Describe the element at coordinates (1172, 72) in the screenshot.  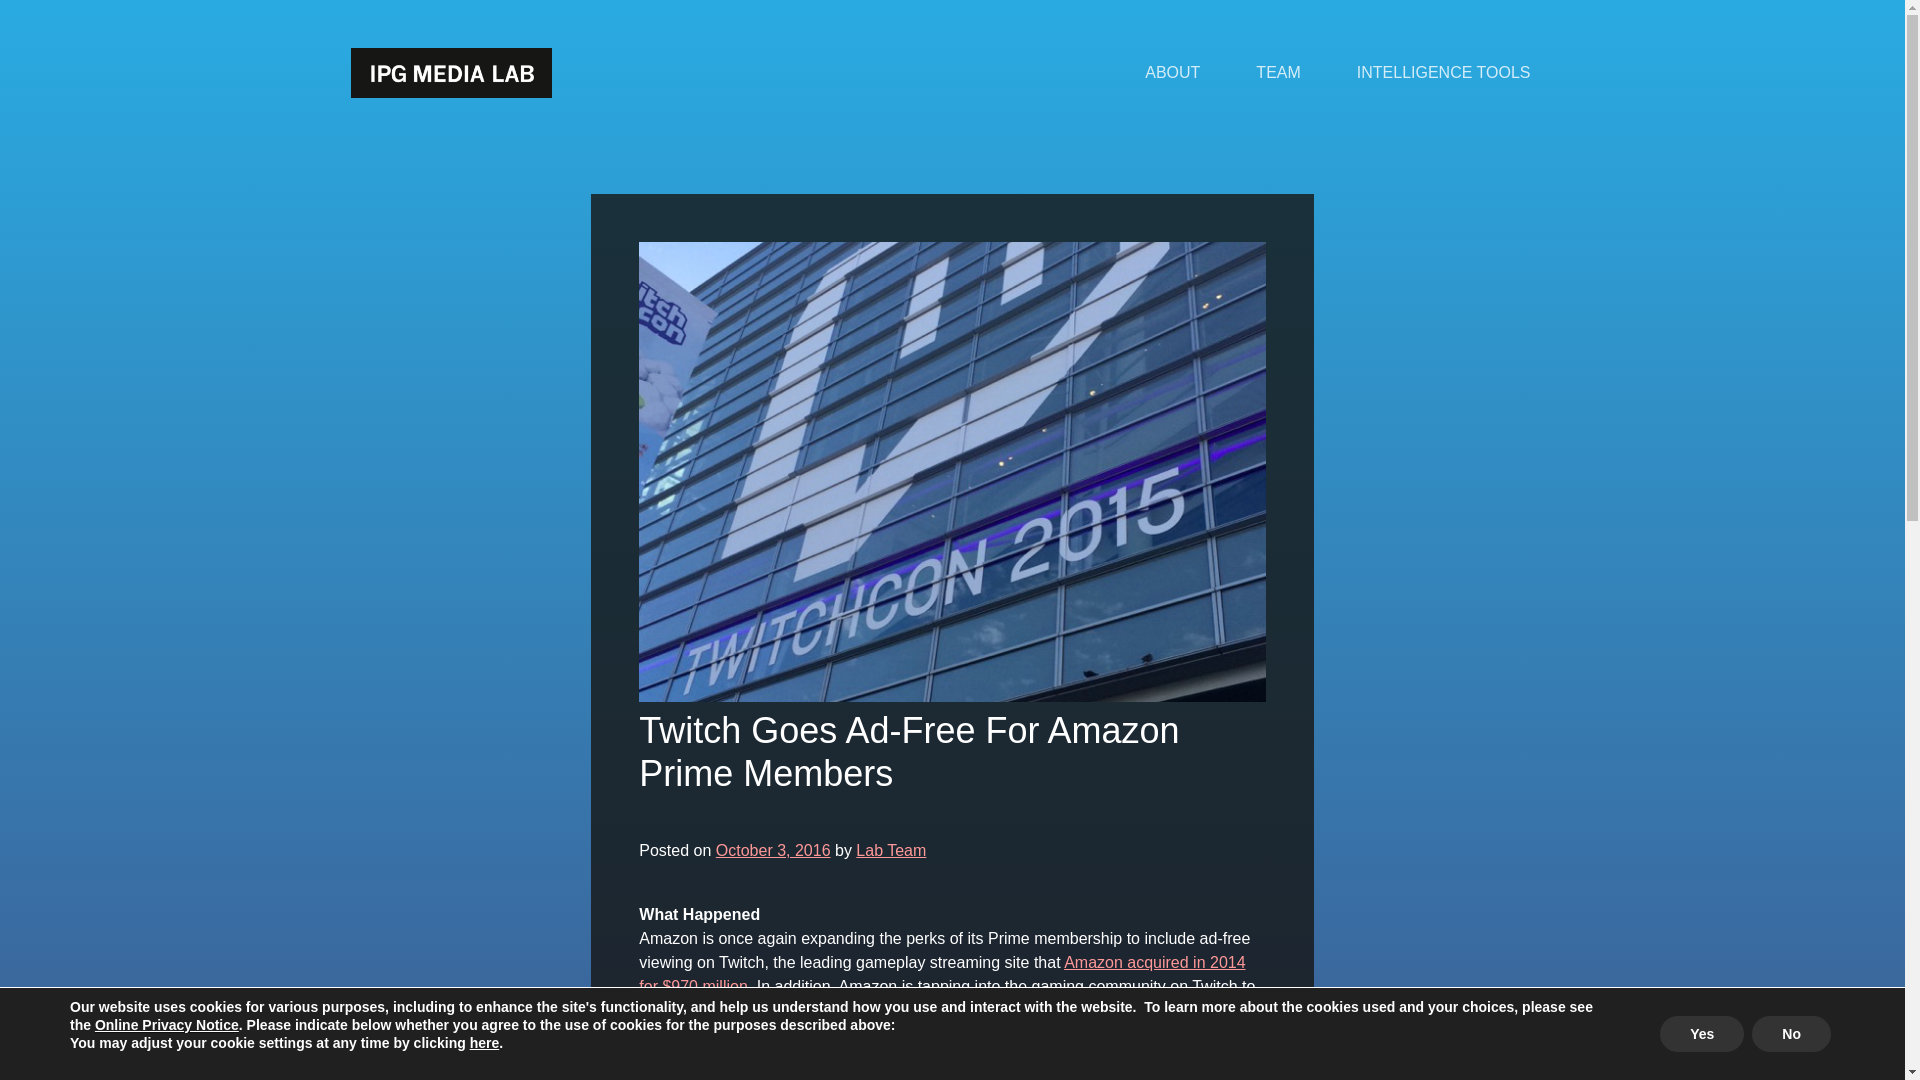
I see `ABOUT` at that location.